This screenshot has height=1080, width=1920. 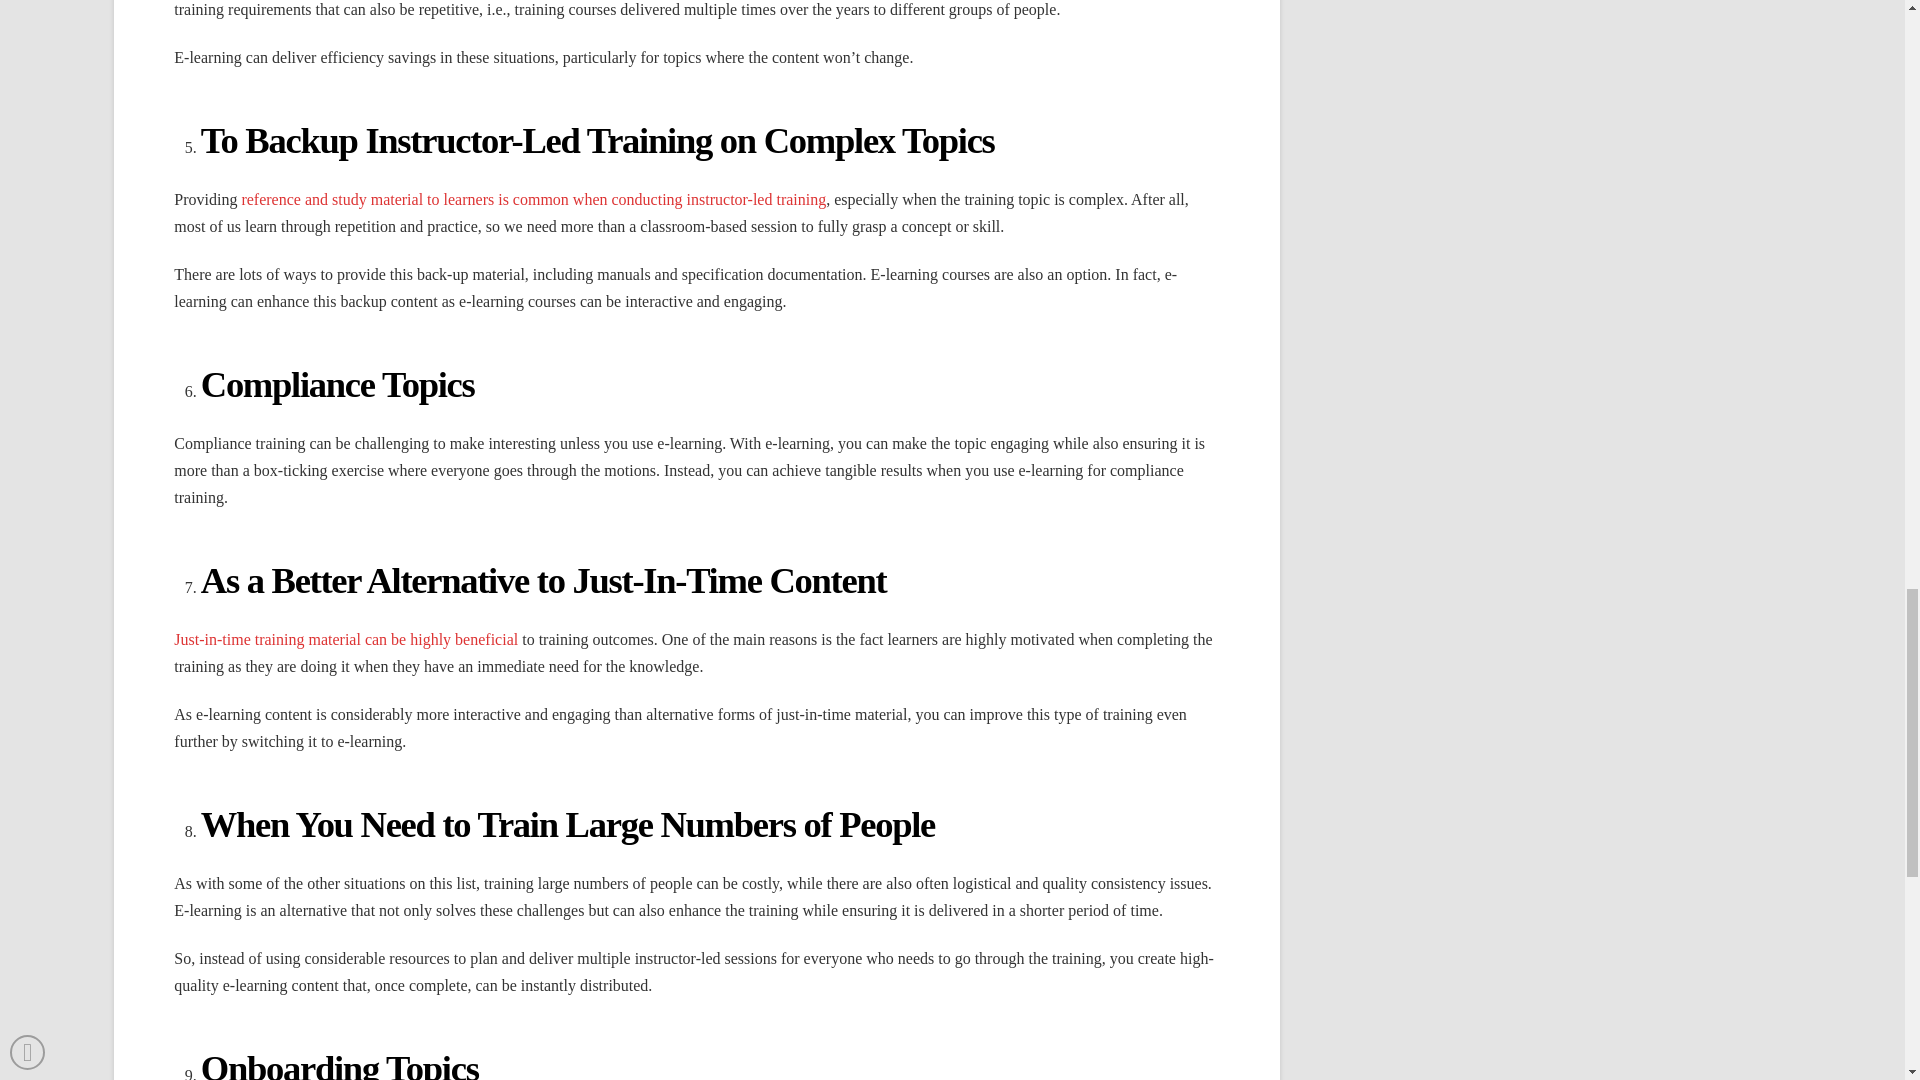 What do you see at coordinates (346, 639) in the screenshot?
I see `Just-in-time training material can be highly beneficial` at bounding box center [346, 639].